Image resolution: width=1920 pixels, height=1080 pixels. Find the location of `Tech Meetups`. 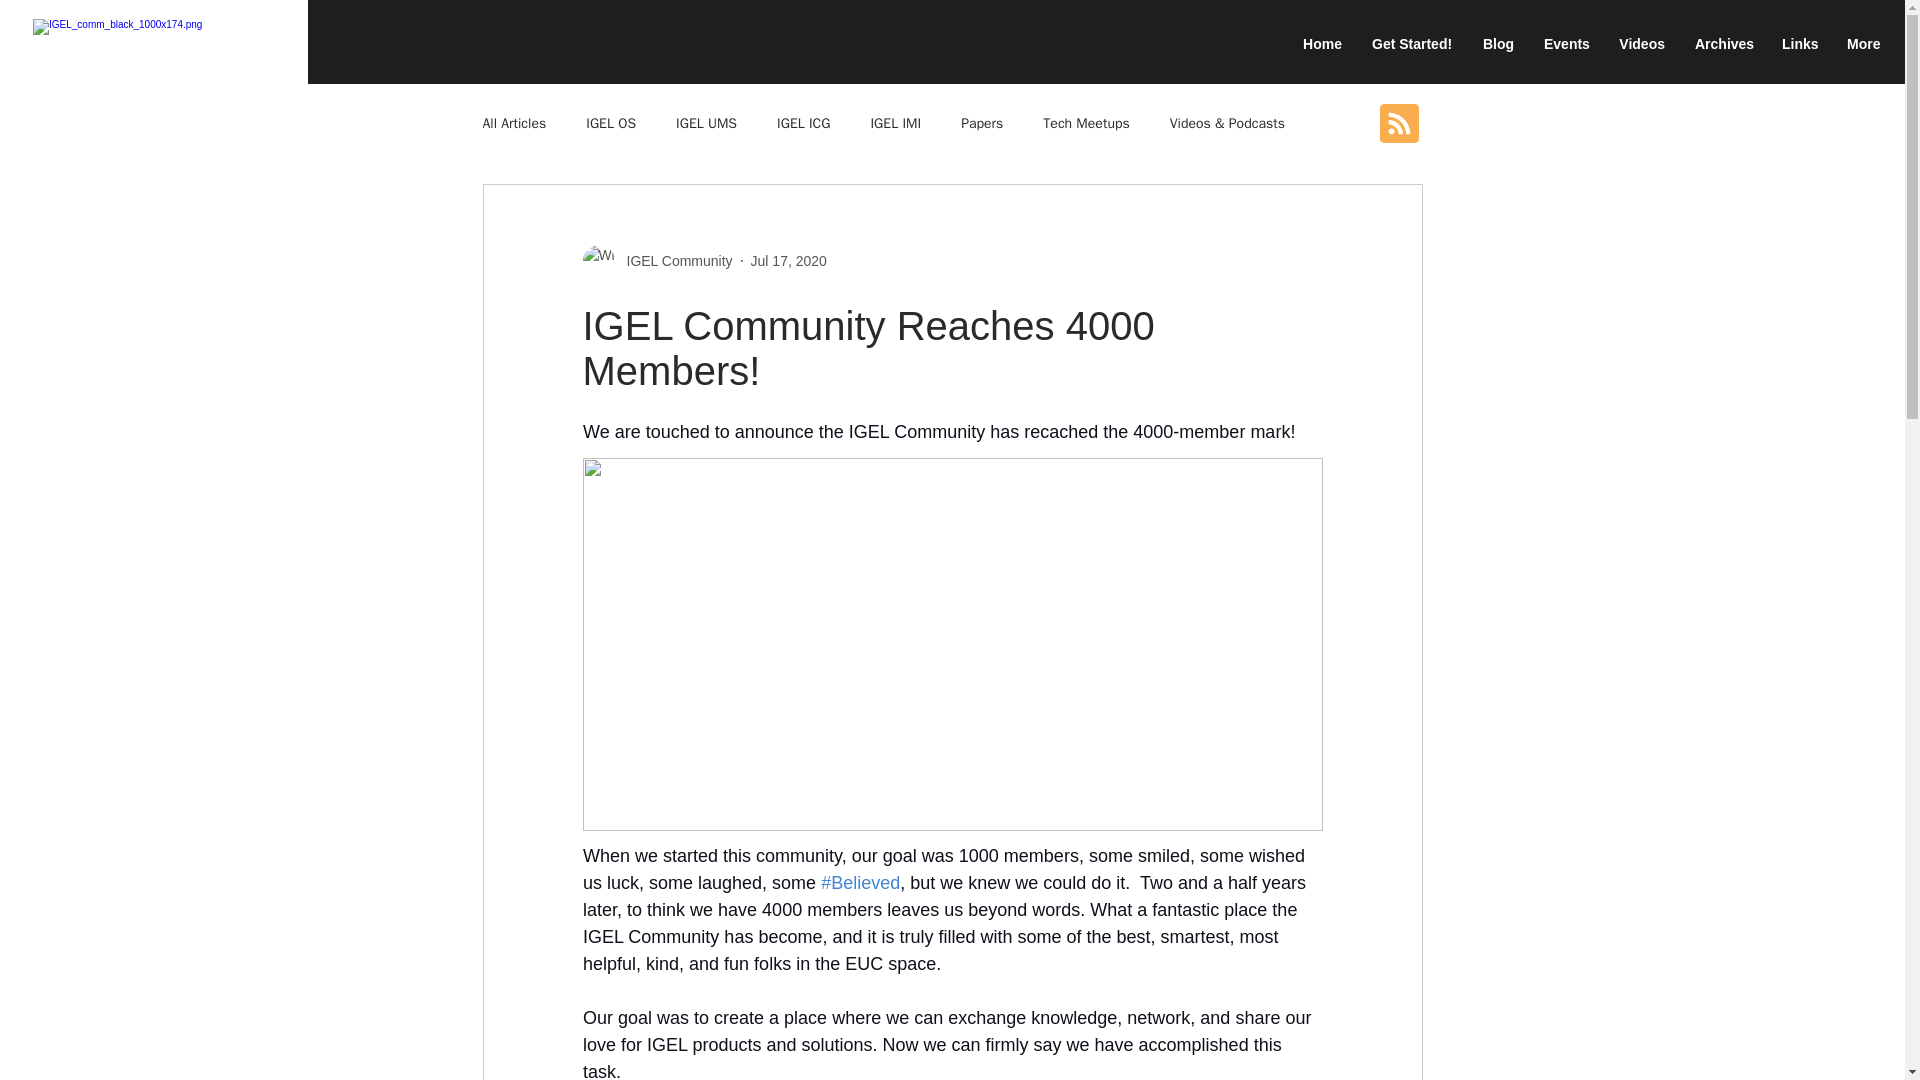

Tech Meetups is located at coordinates (1085, 123).